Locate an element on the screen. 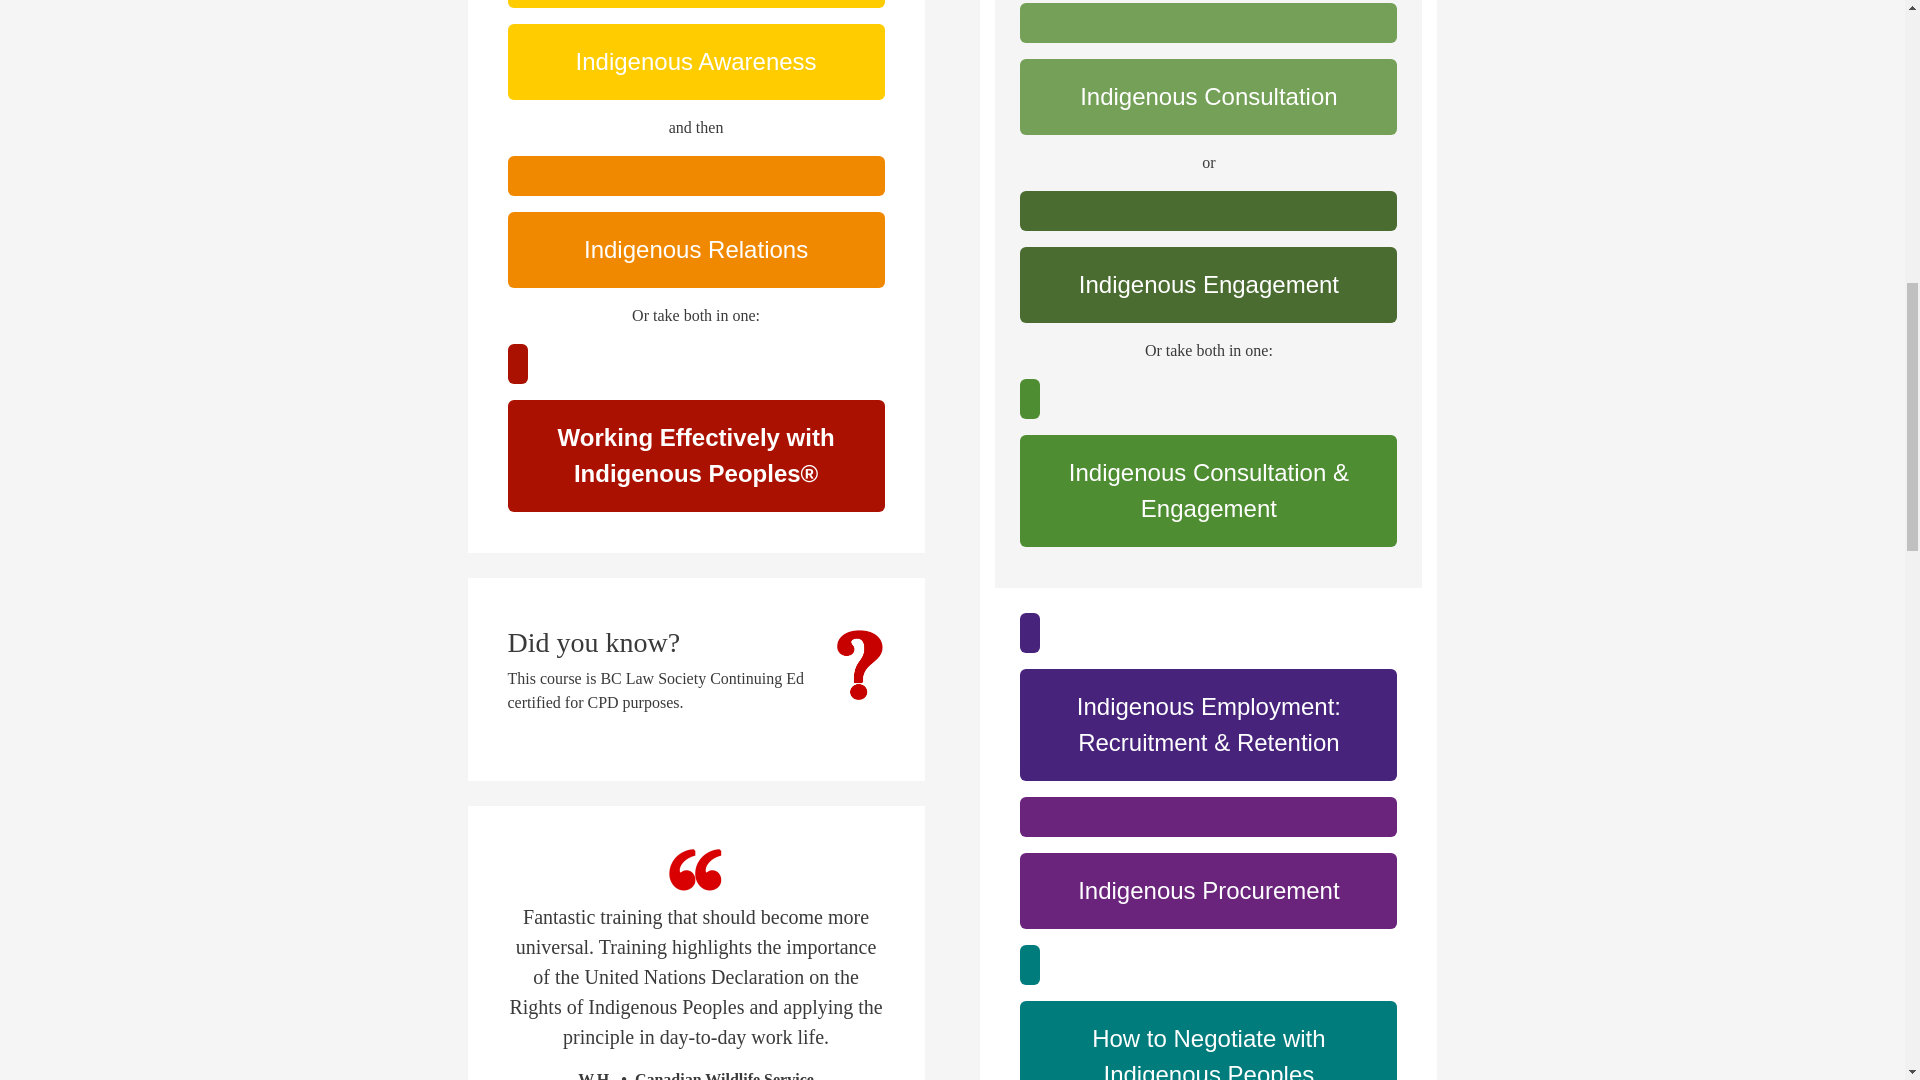  Indigenous Consultation is located at coordinates (1208, 97).